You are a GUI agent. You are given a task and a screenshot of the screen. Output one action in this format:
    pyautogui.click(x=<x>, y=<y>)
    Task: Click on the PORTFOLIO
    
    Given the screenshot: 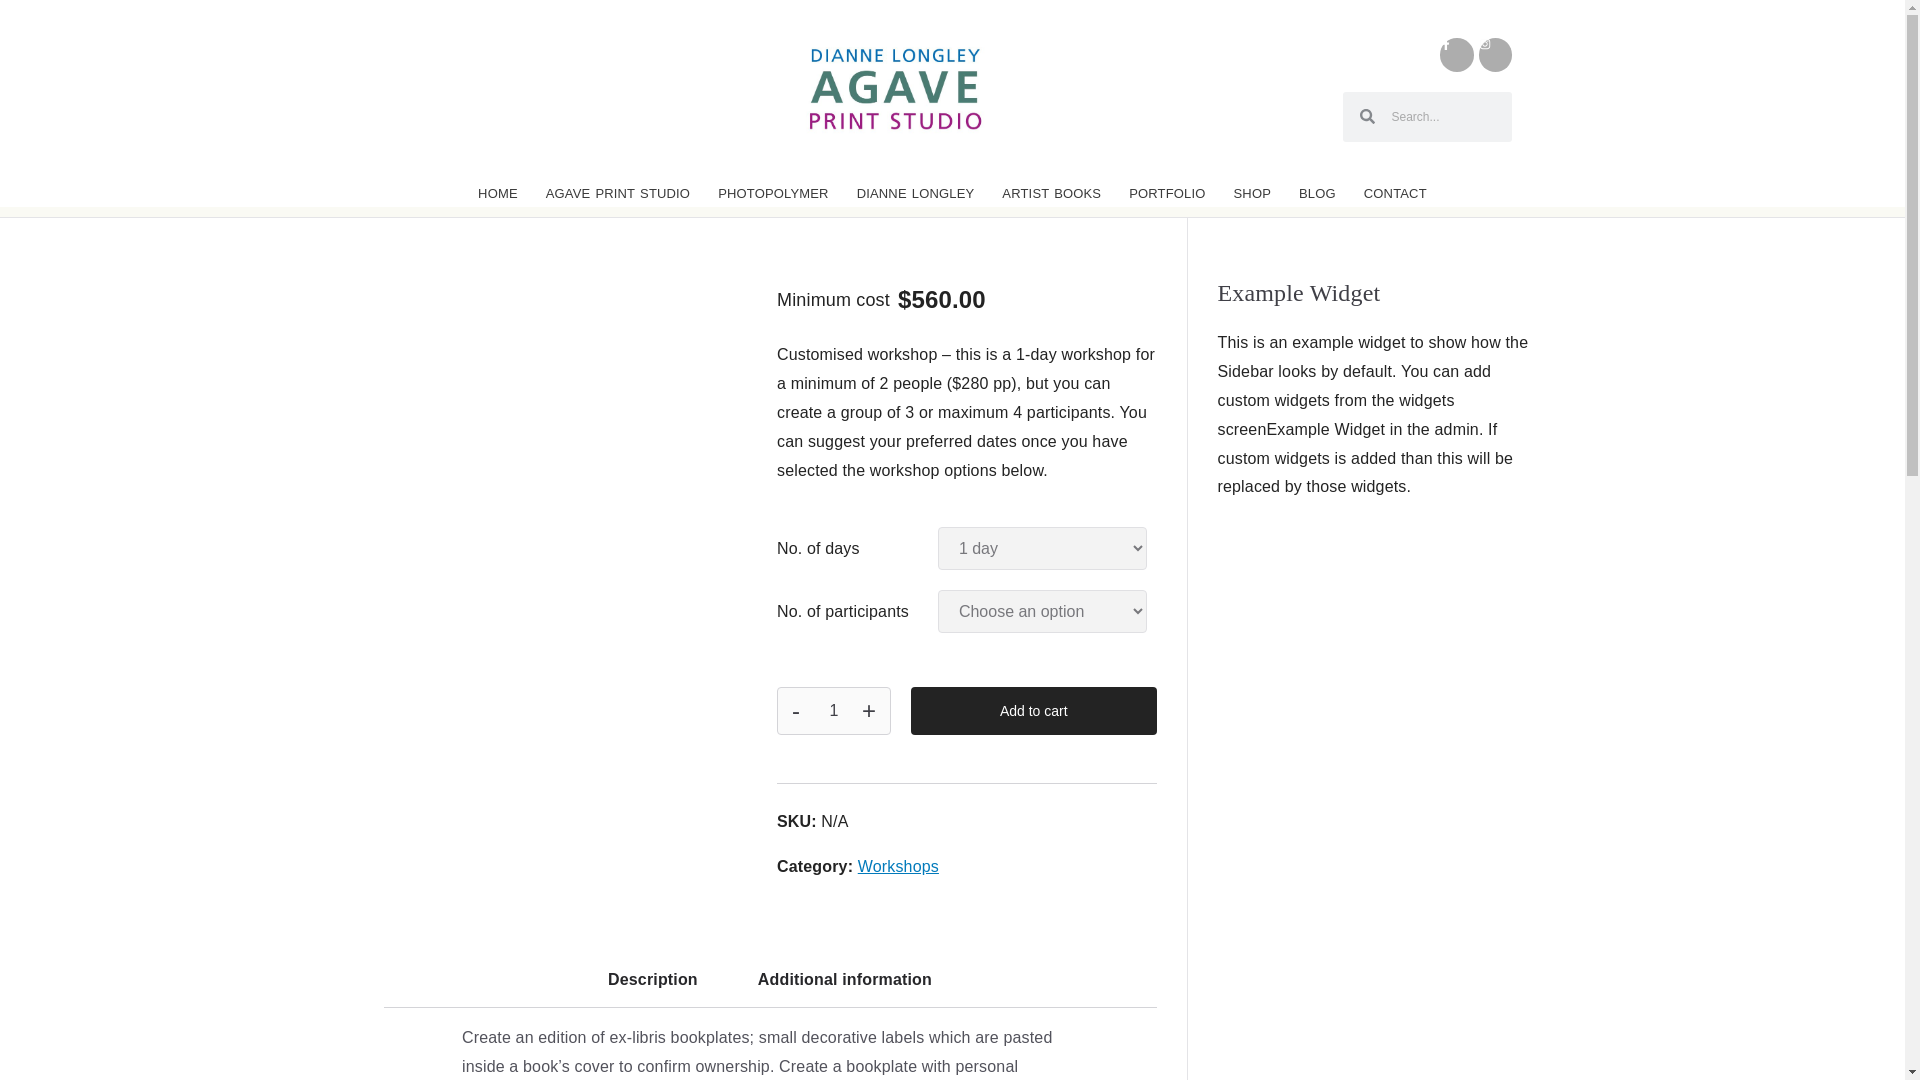 What is the action you would take?
    pyautogui.click(x=1167, y=194)
    